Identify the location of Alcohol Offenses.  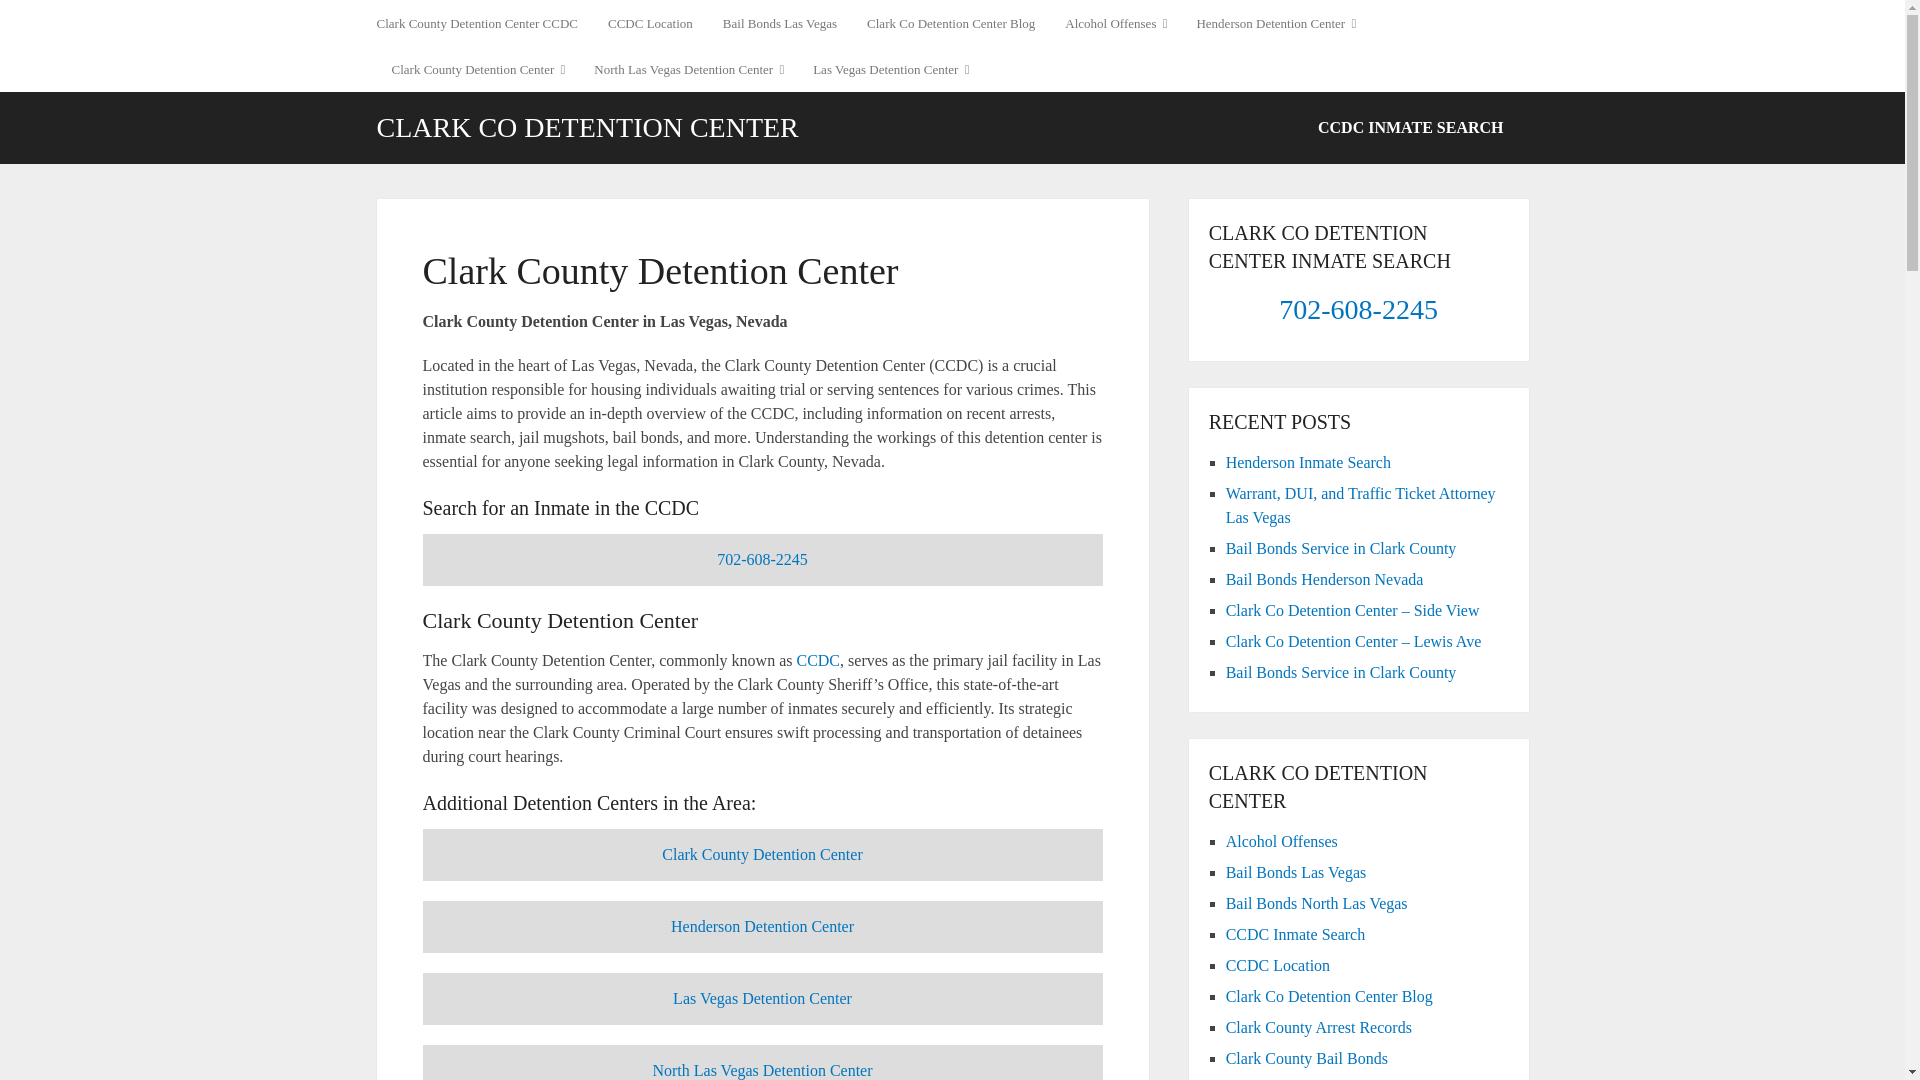
(1115, 23).